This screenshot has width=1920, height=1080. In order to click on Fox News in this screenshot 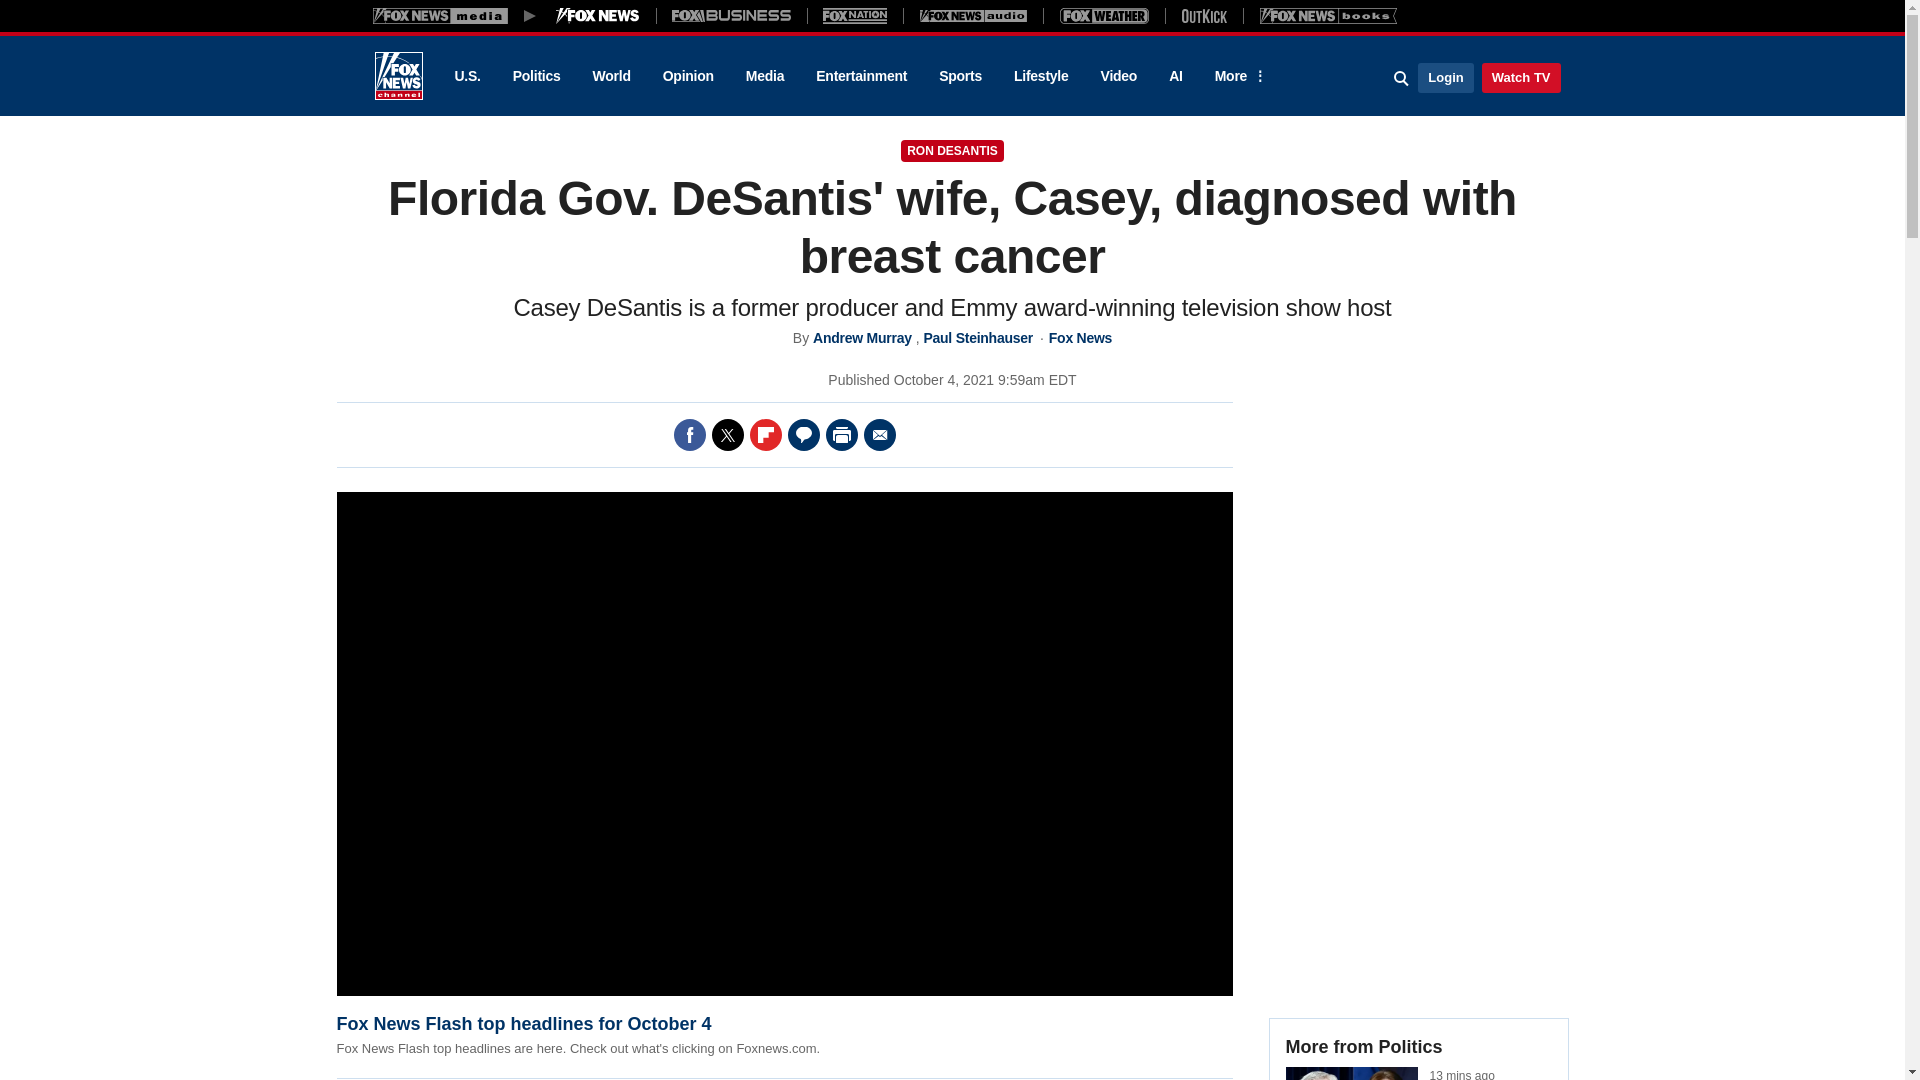, I will do `click(398, 76)`.